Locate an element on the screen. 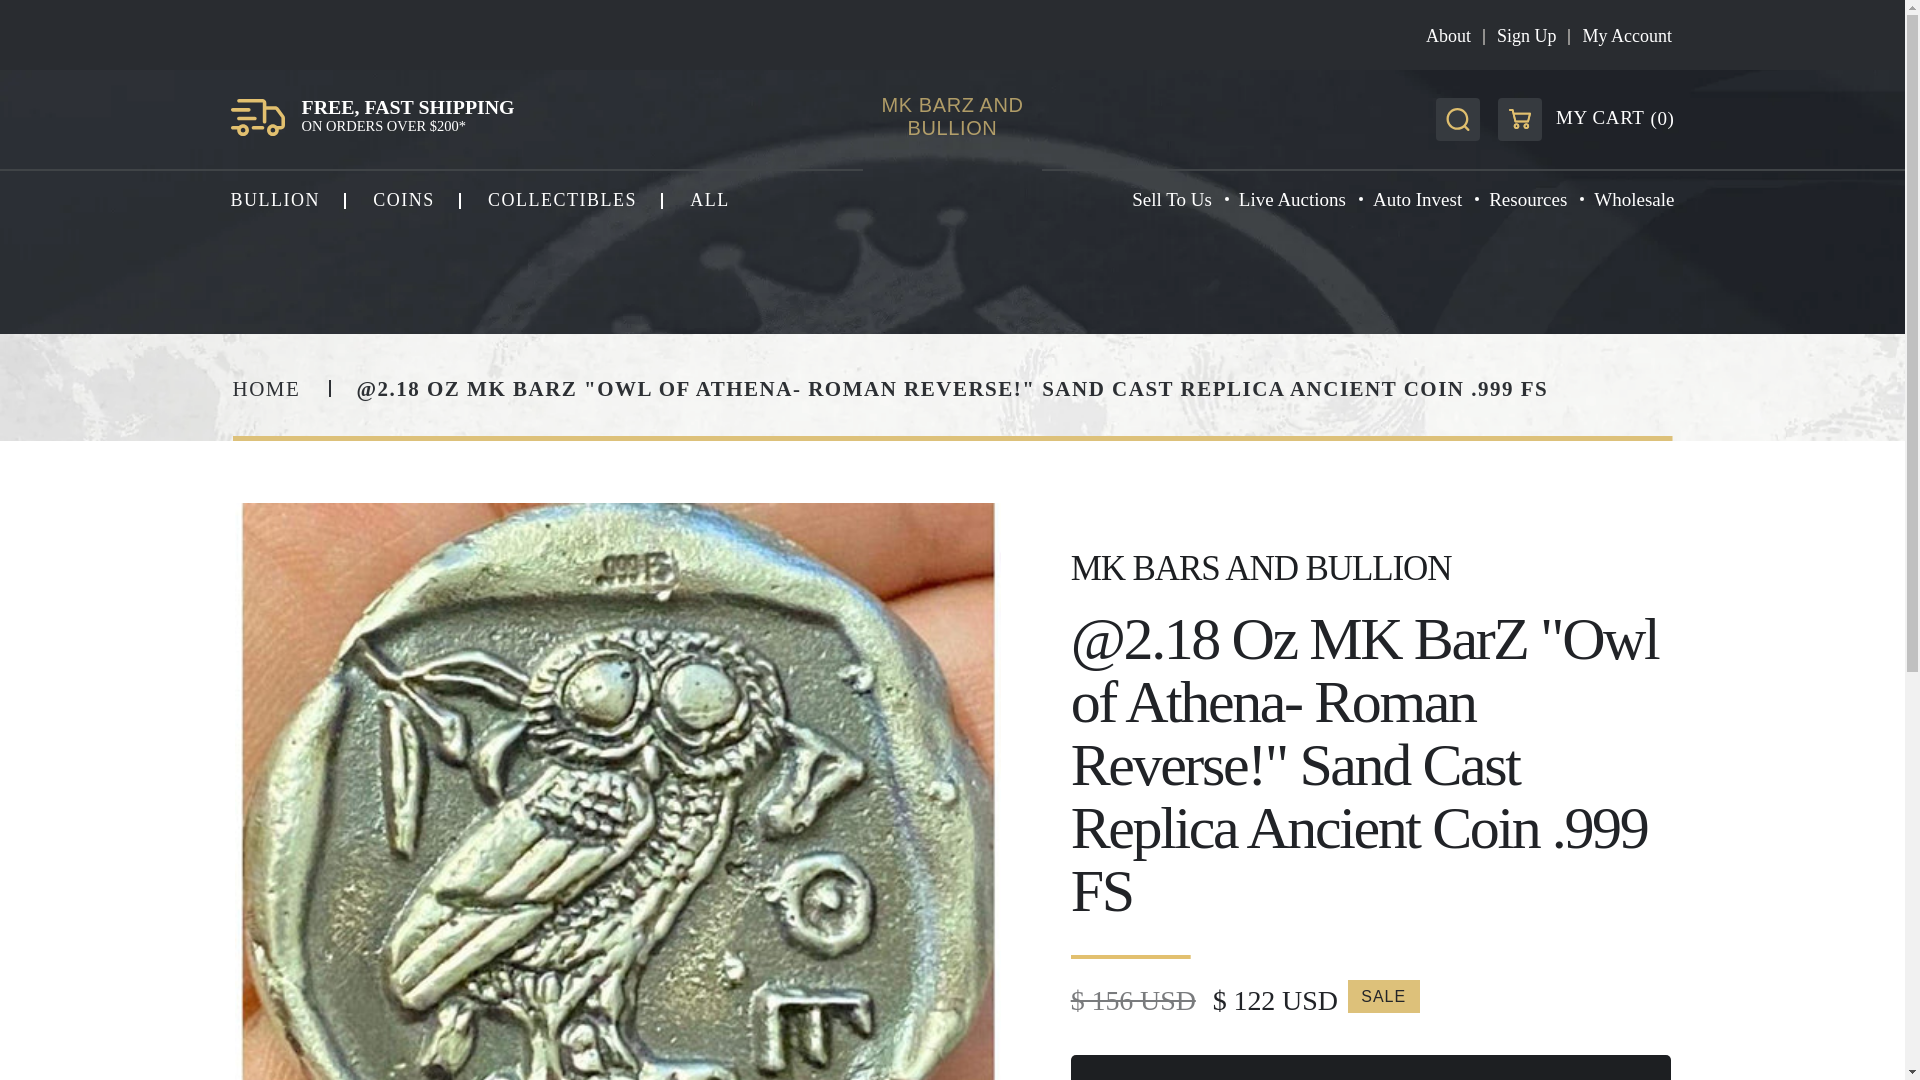 The width and height of the screenshot is (1920, 1080). MK BARZ AND BULLION is located at coordinates (952, 117).